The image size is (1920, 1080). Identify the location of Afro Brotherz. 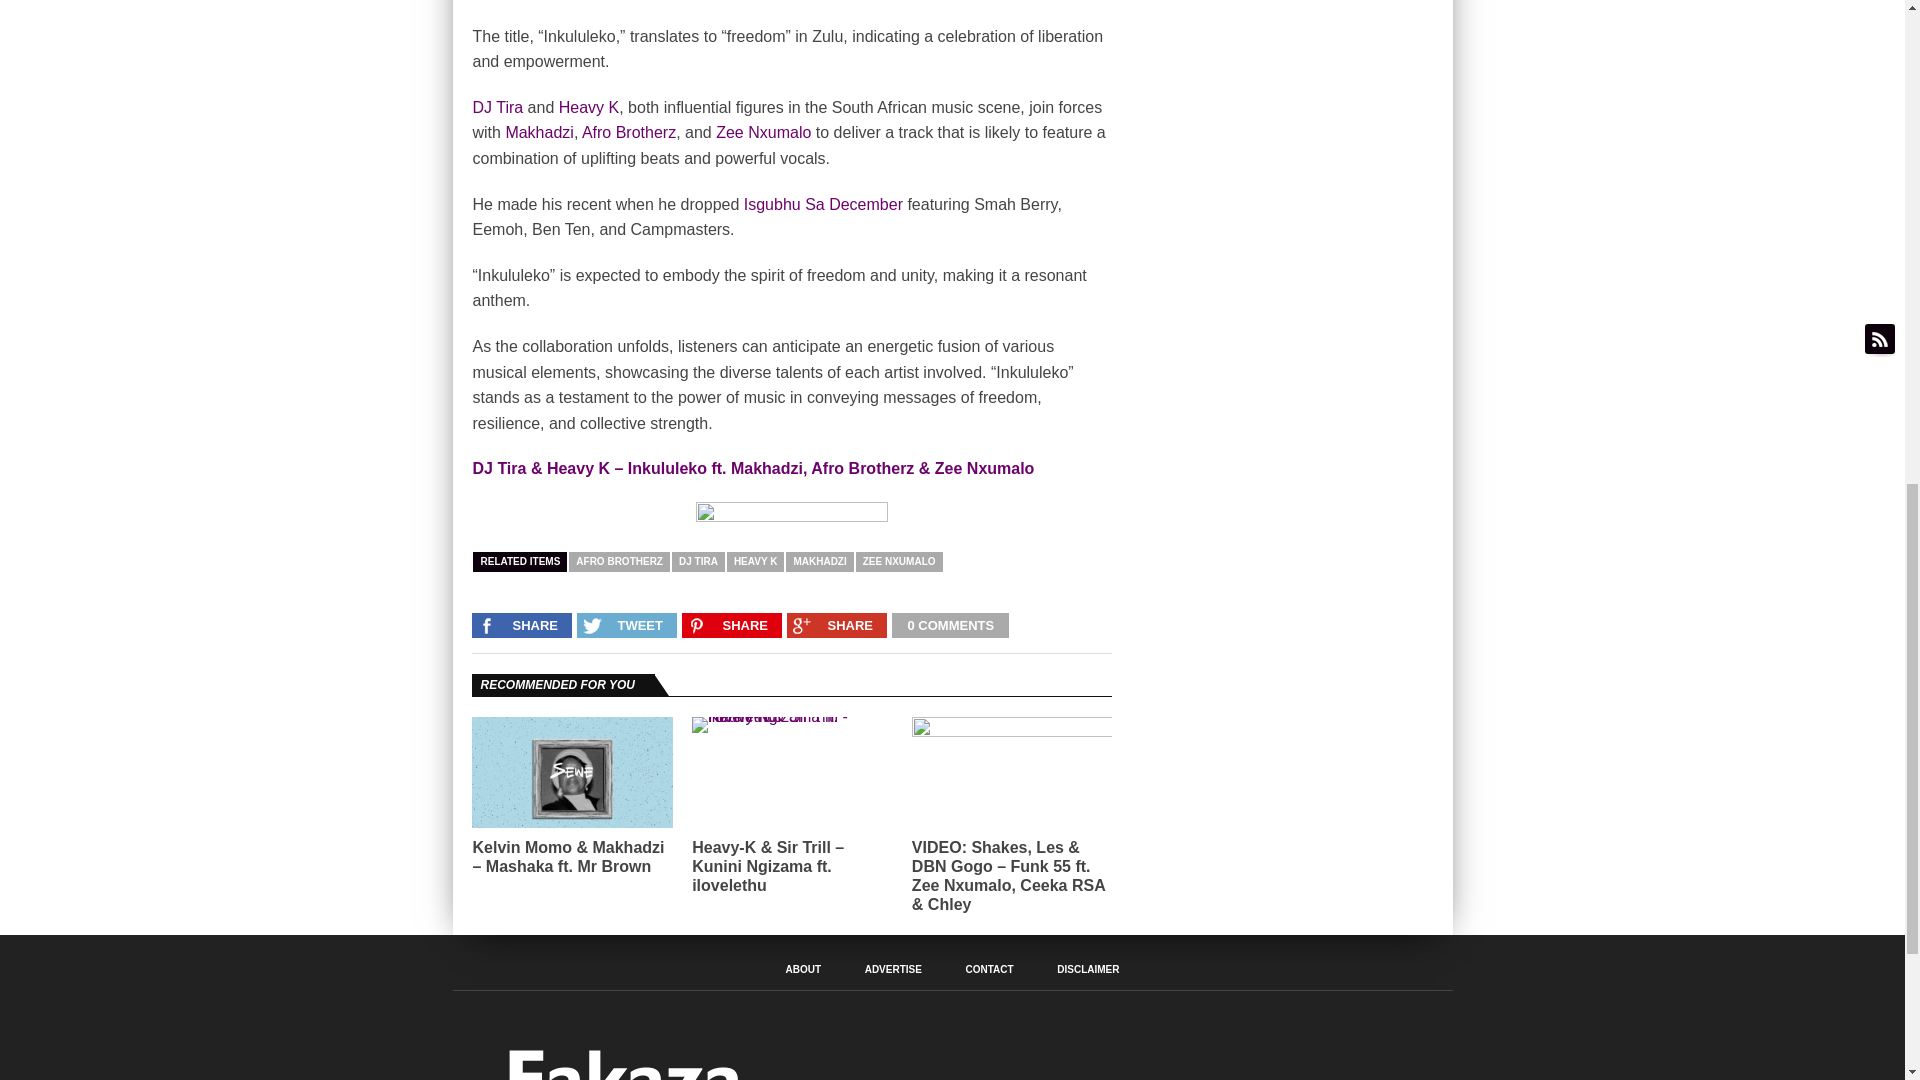
(628, 132).